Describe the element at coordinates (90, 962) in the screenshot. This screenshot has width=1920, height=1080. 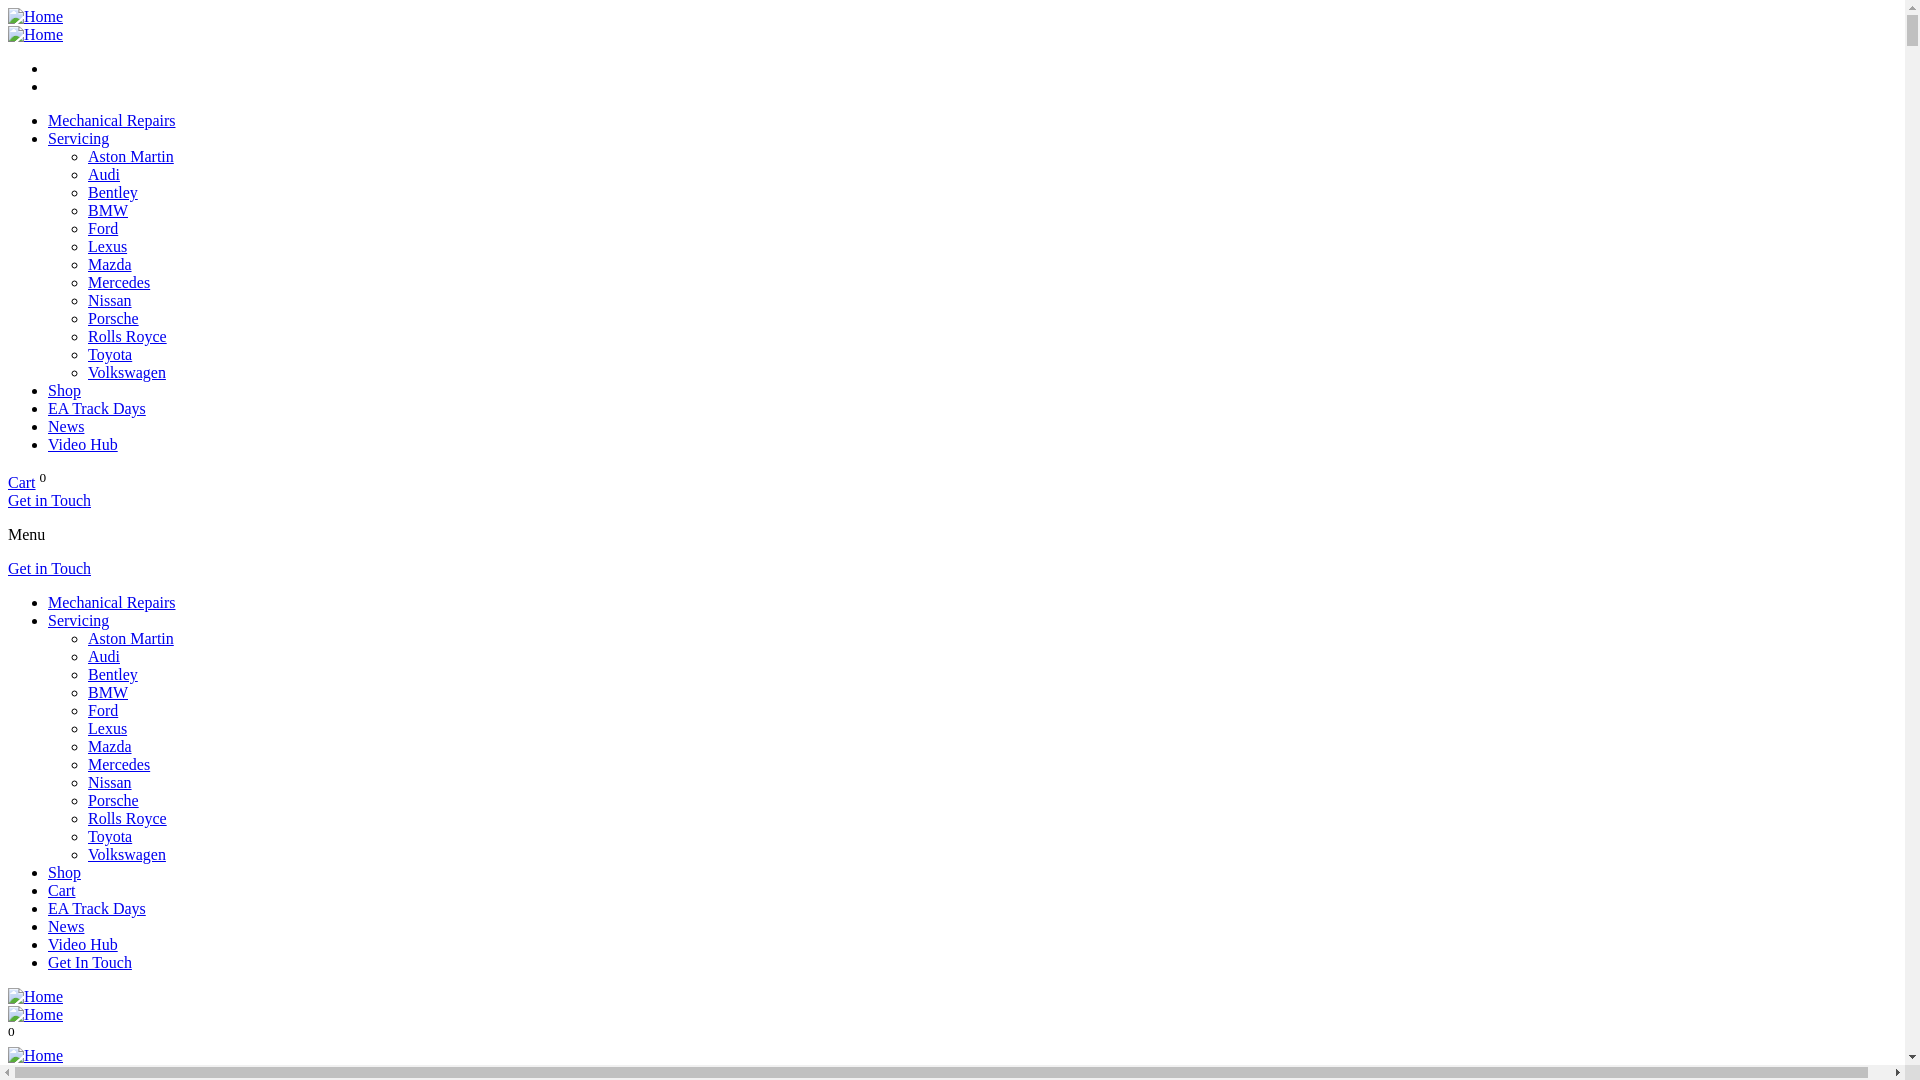
I see `Get In Touch` at that location.